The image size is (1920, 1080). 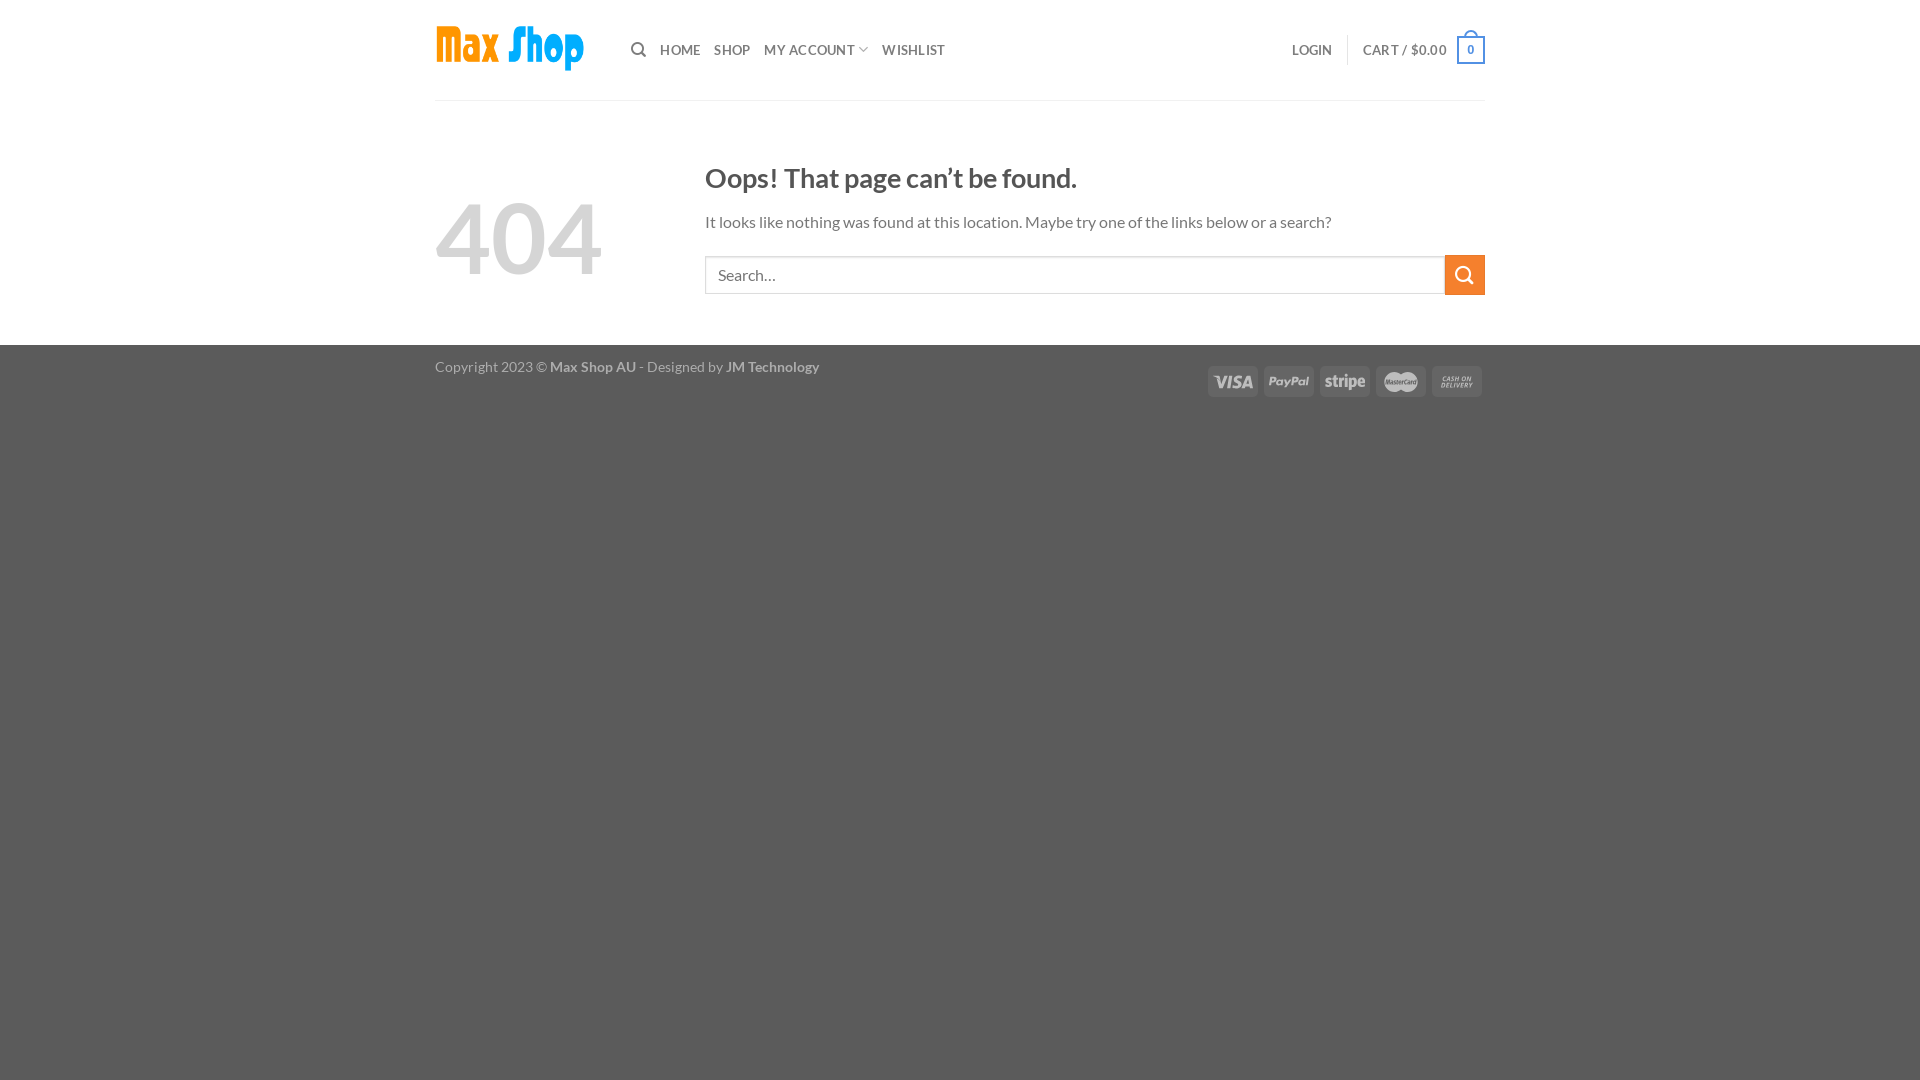 I want to click on Max Shop - Max Shop, so click(x=518, y=50).